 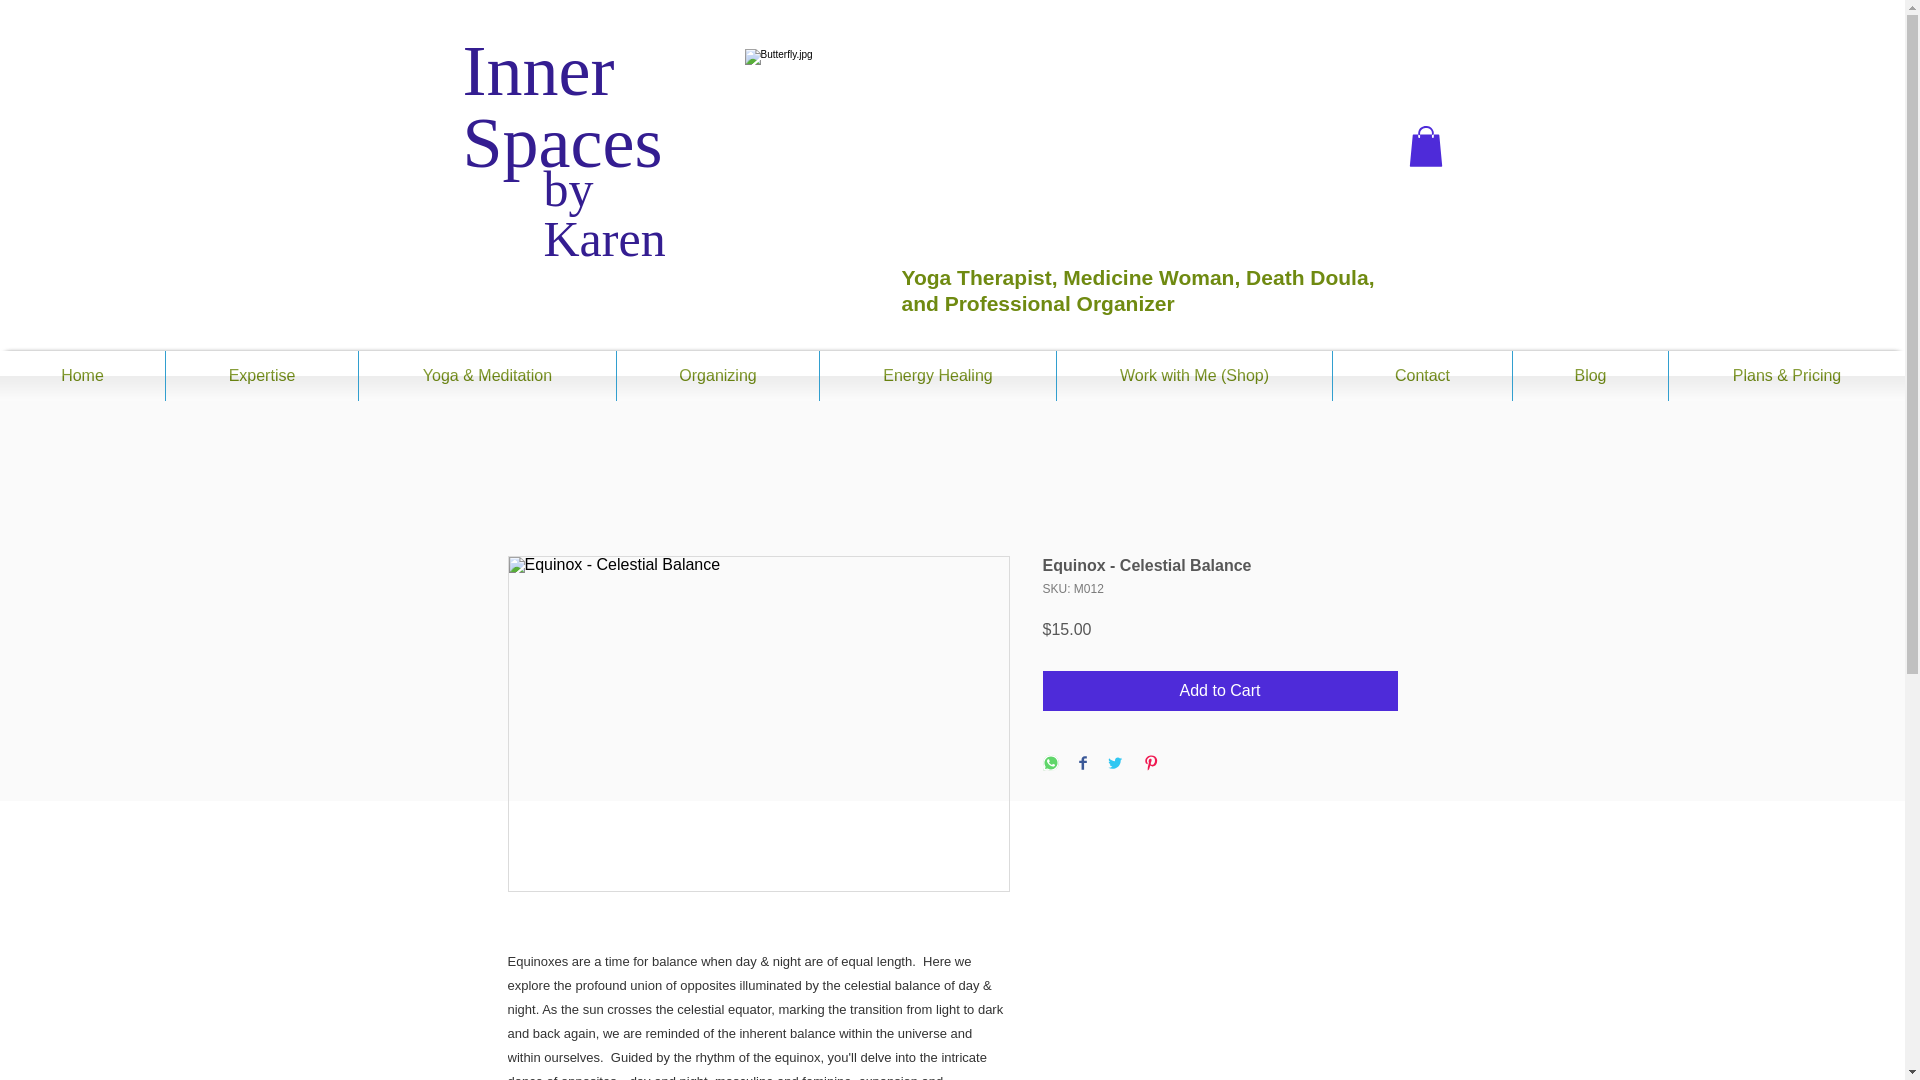 What do you see at coordinates (1220, 690) in the screenshot?
I see `Add to Cart` at bounding box center [1220, 690].